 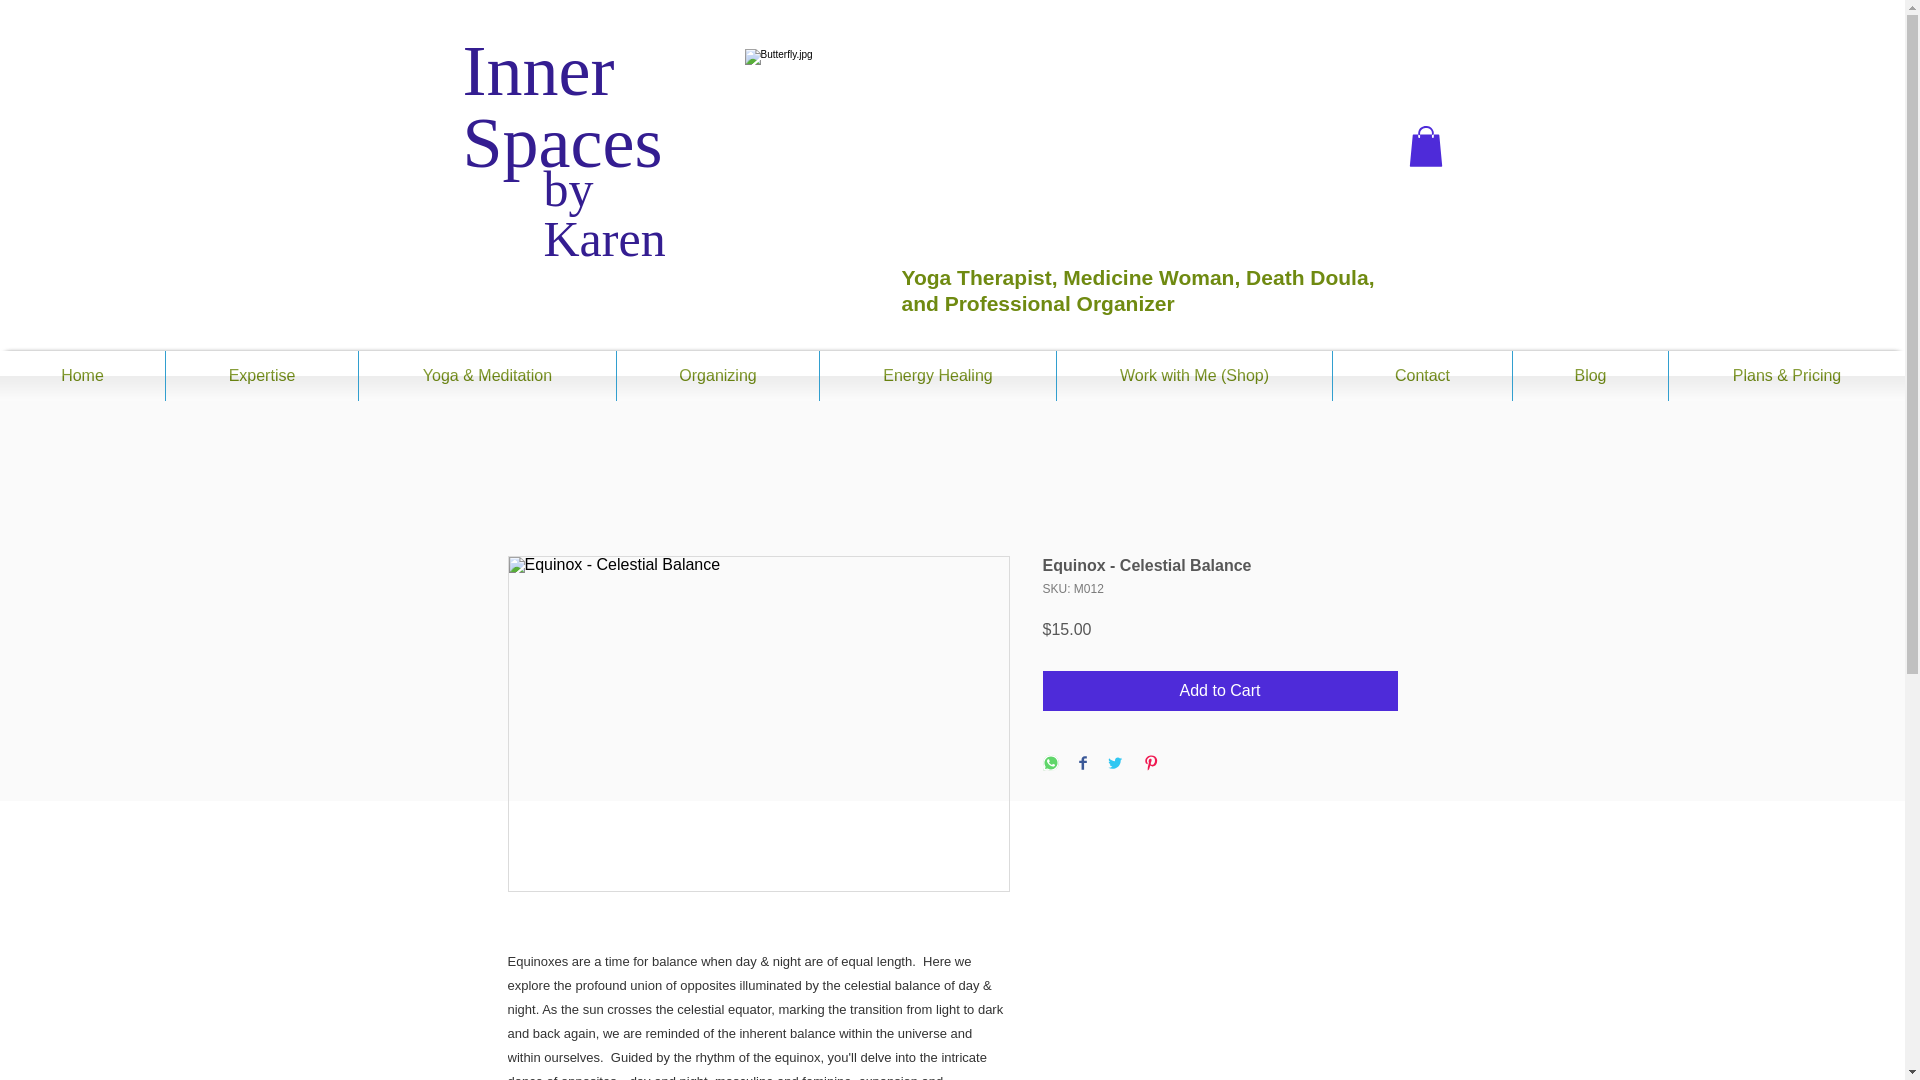 What do you see at coordinates (1220, 690) in the screenshot?
I see `Add to Cart` at bounding box center [1220, 690].